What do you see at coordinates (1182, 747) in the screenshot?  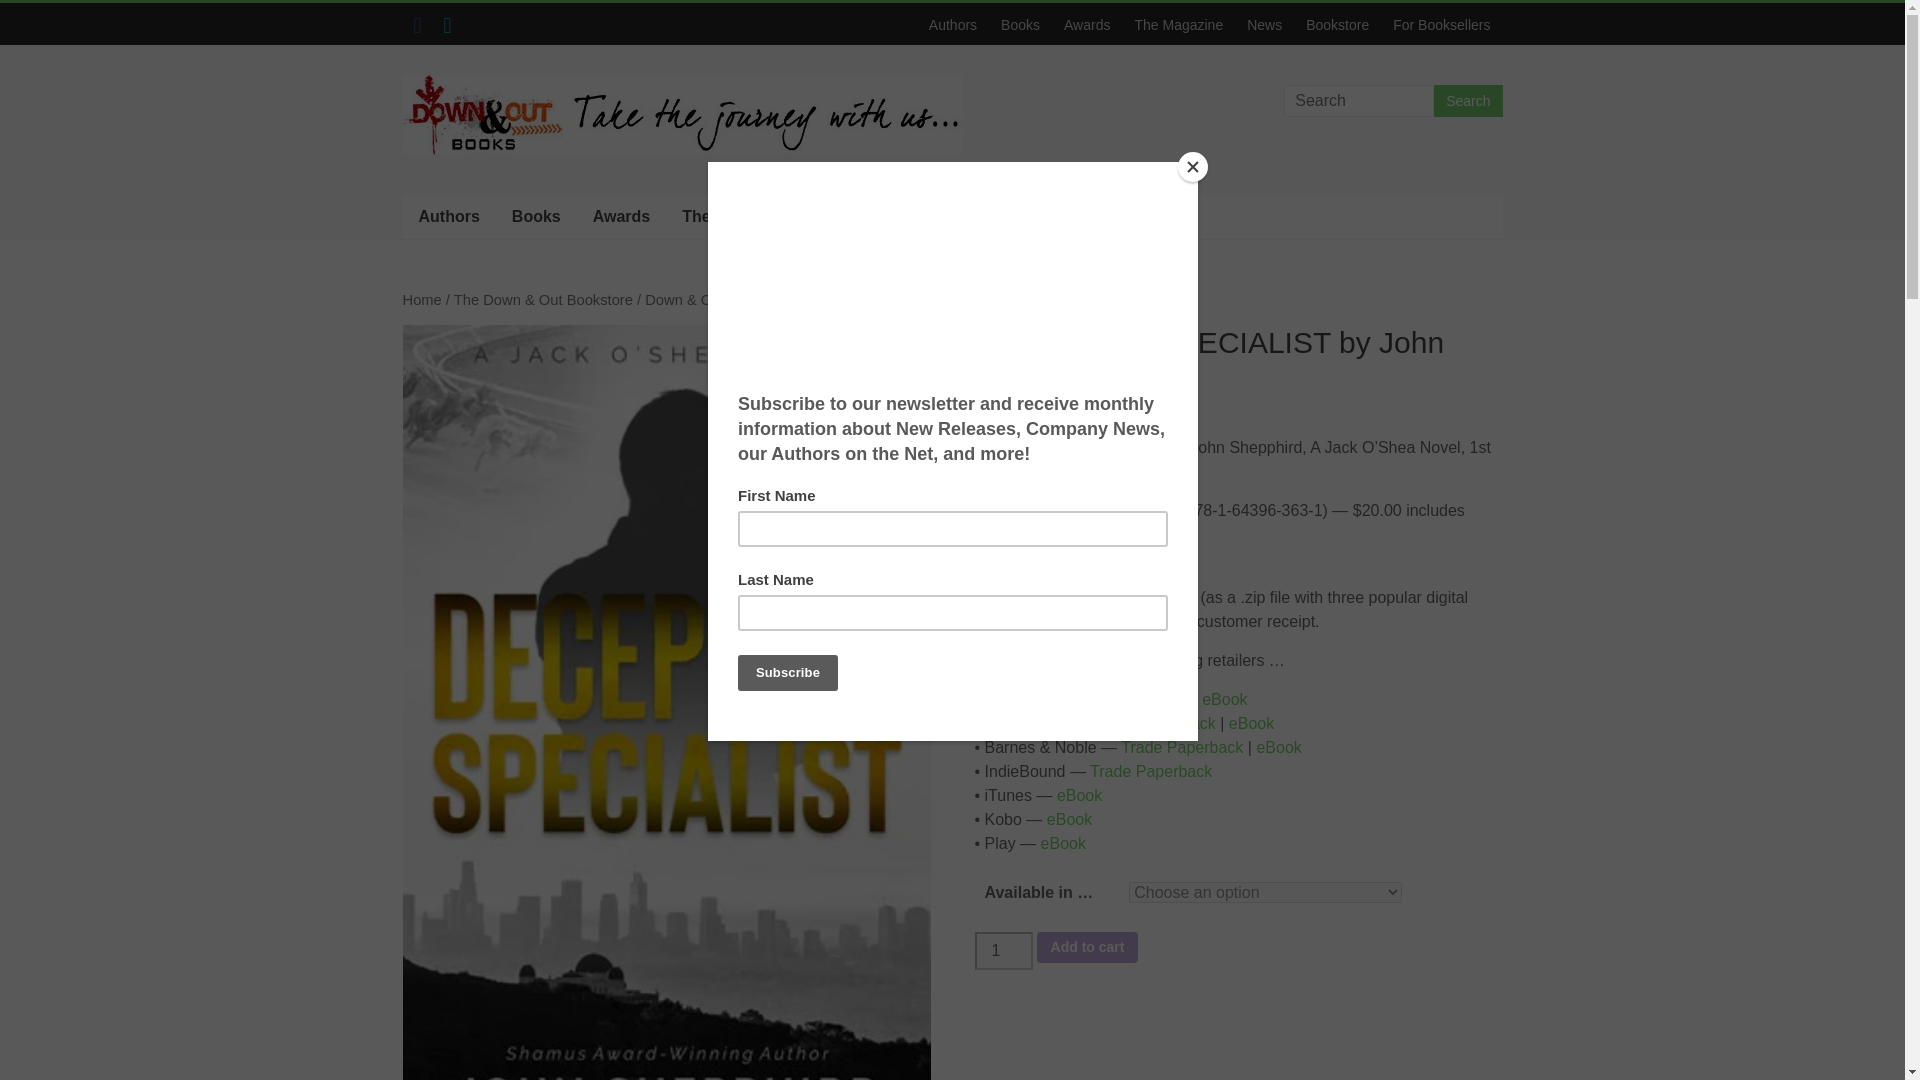 I see `Trade Paperback` at bounding box center [1182, 747].